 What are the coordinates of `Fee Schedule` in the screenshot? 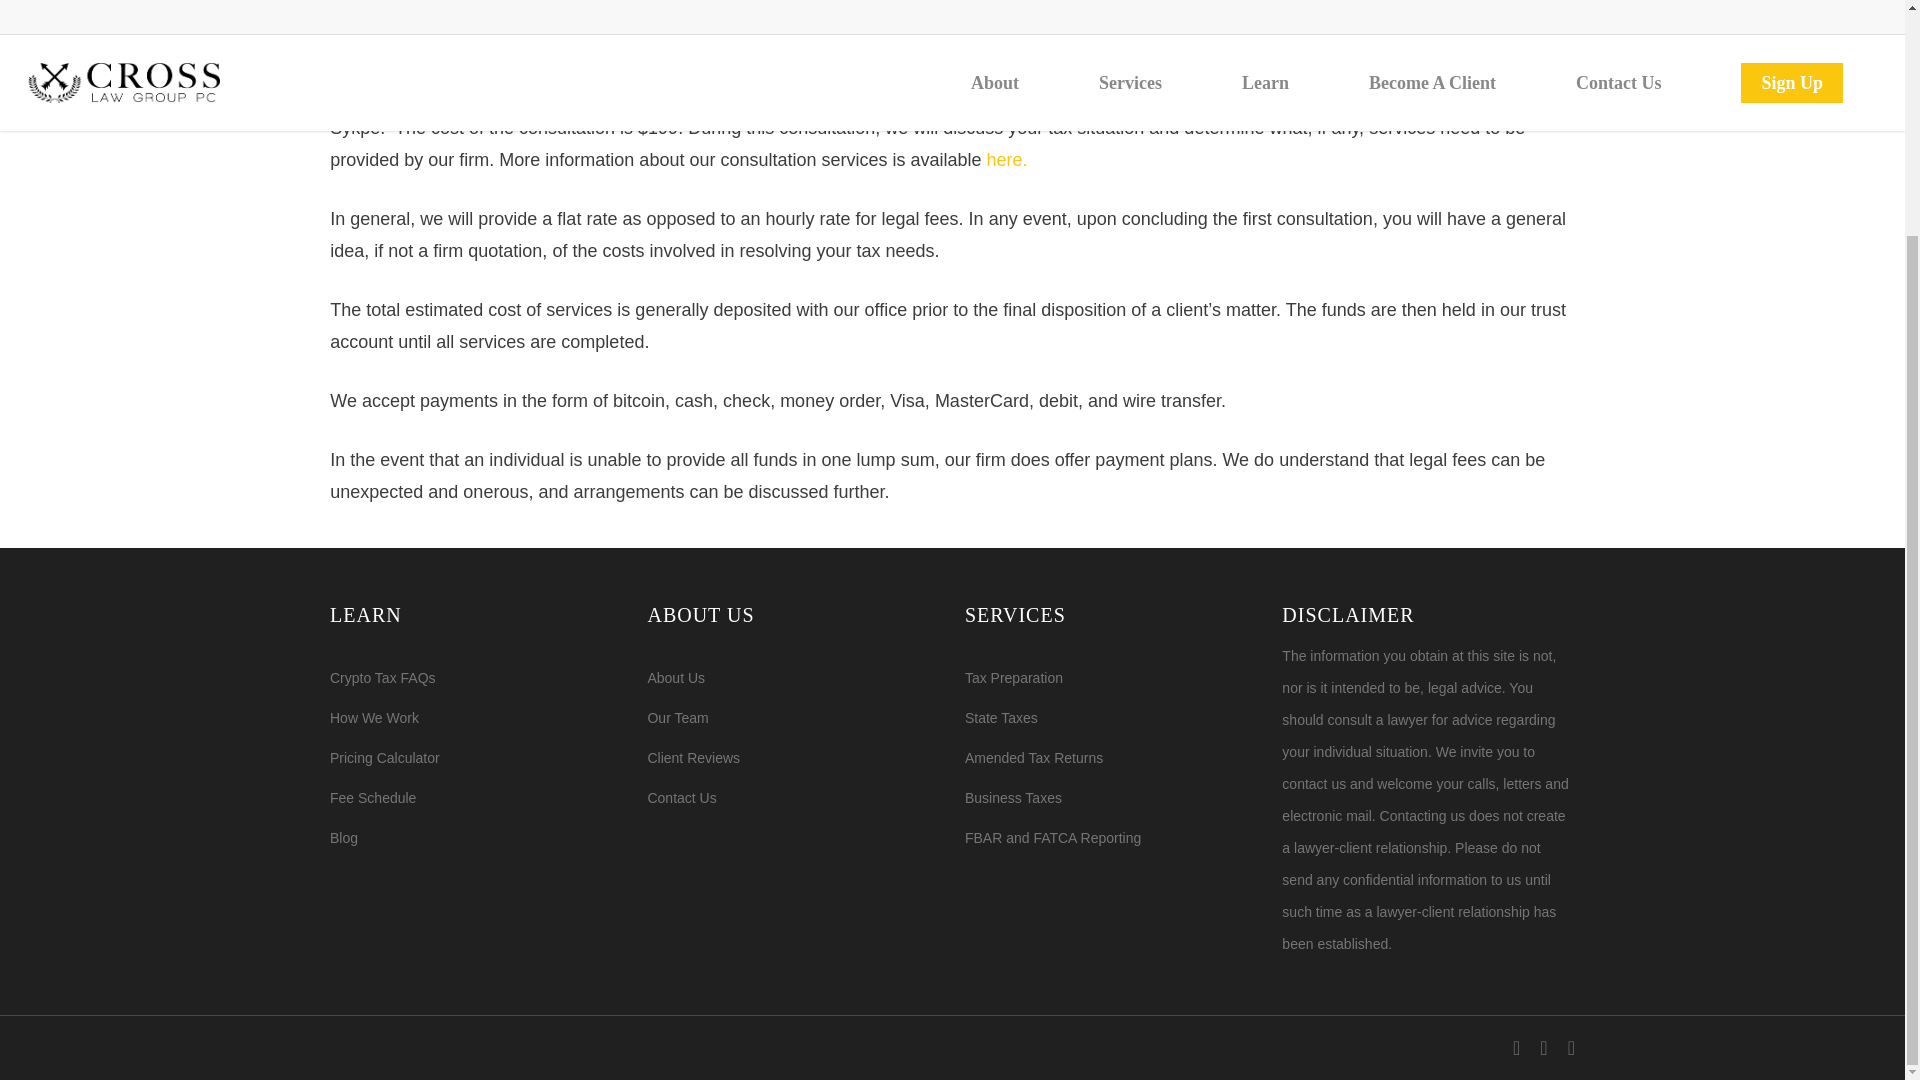 It's located at (476, 798).